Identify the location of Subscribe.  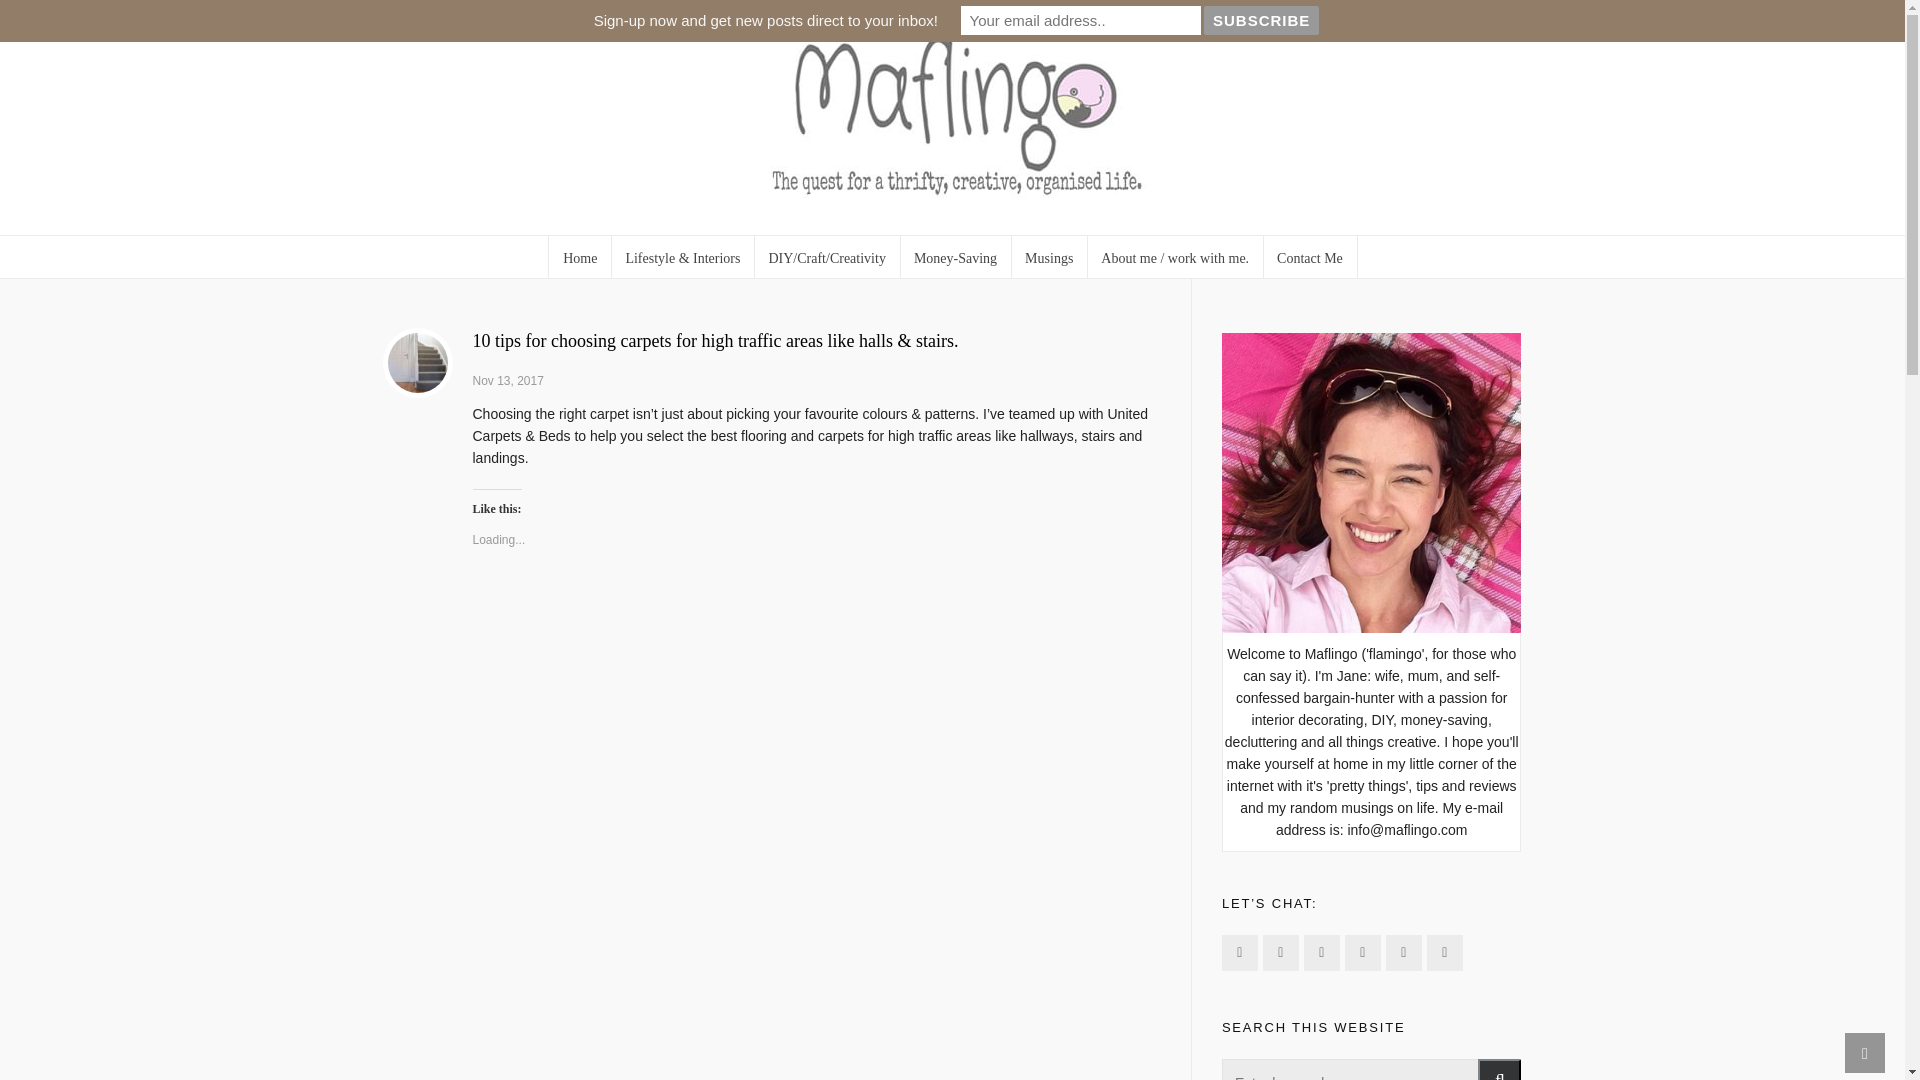
(1260, 20).